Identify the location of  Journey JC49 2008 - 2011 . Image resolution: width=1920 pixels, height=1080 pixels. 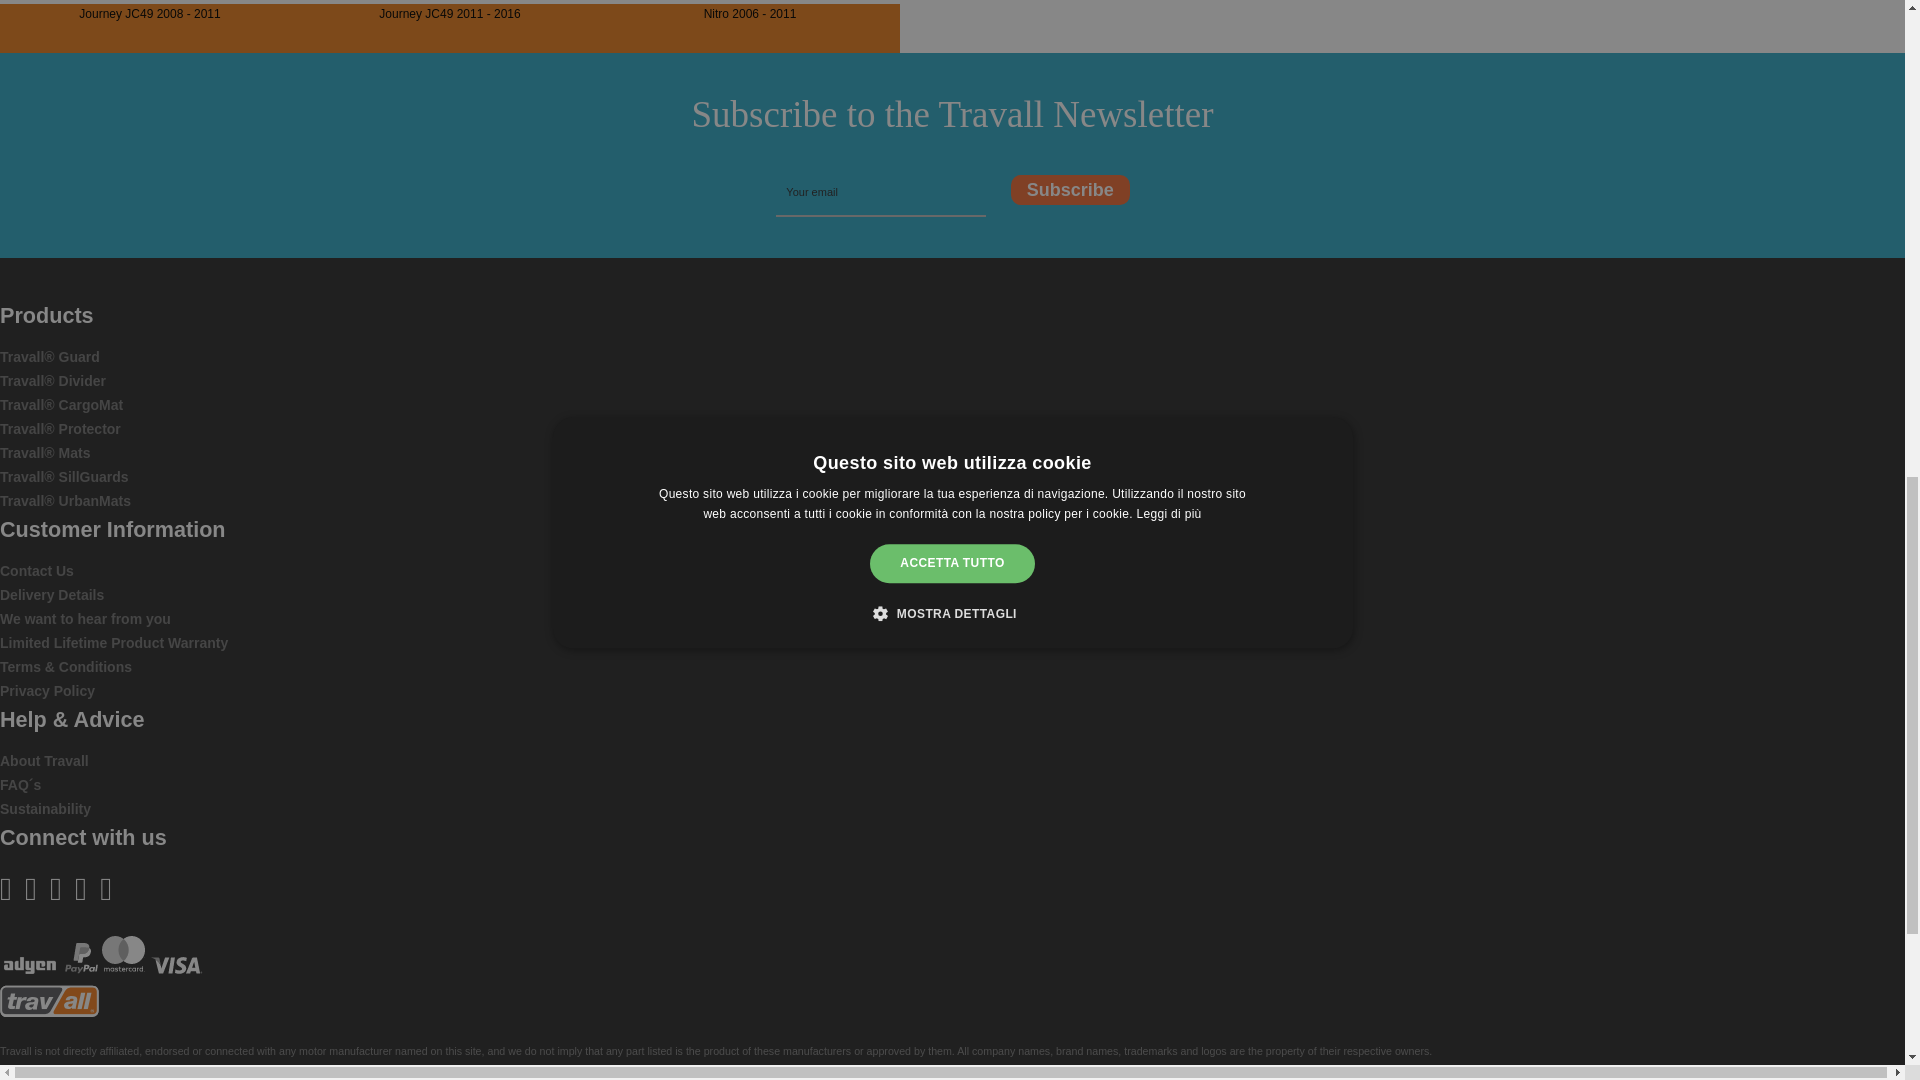
(150, 2).